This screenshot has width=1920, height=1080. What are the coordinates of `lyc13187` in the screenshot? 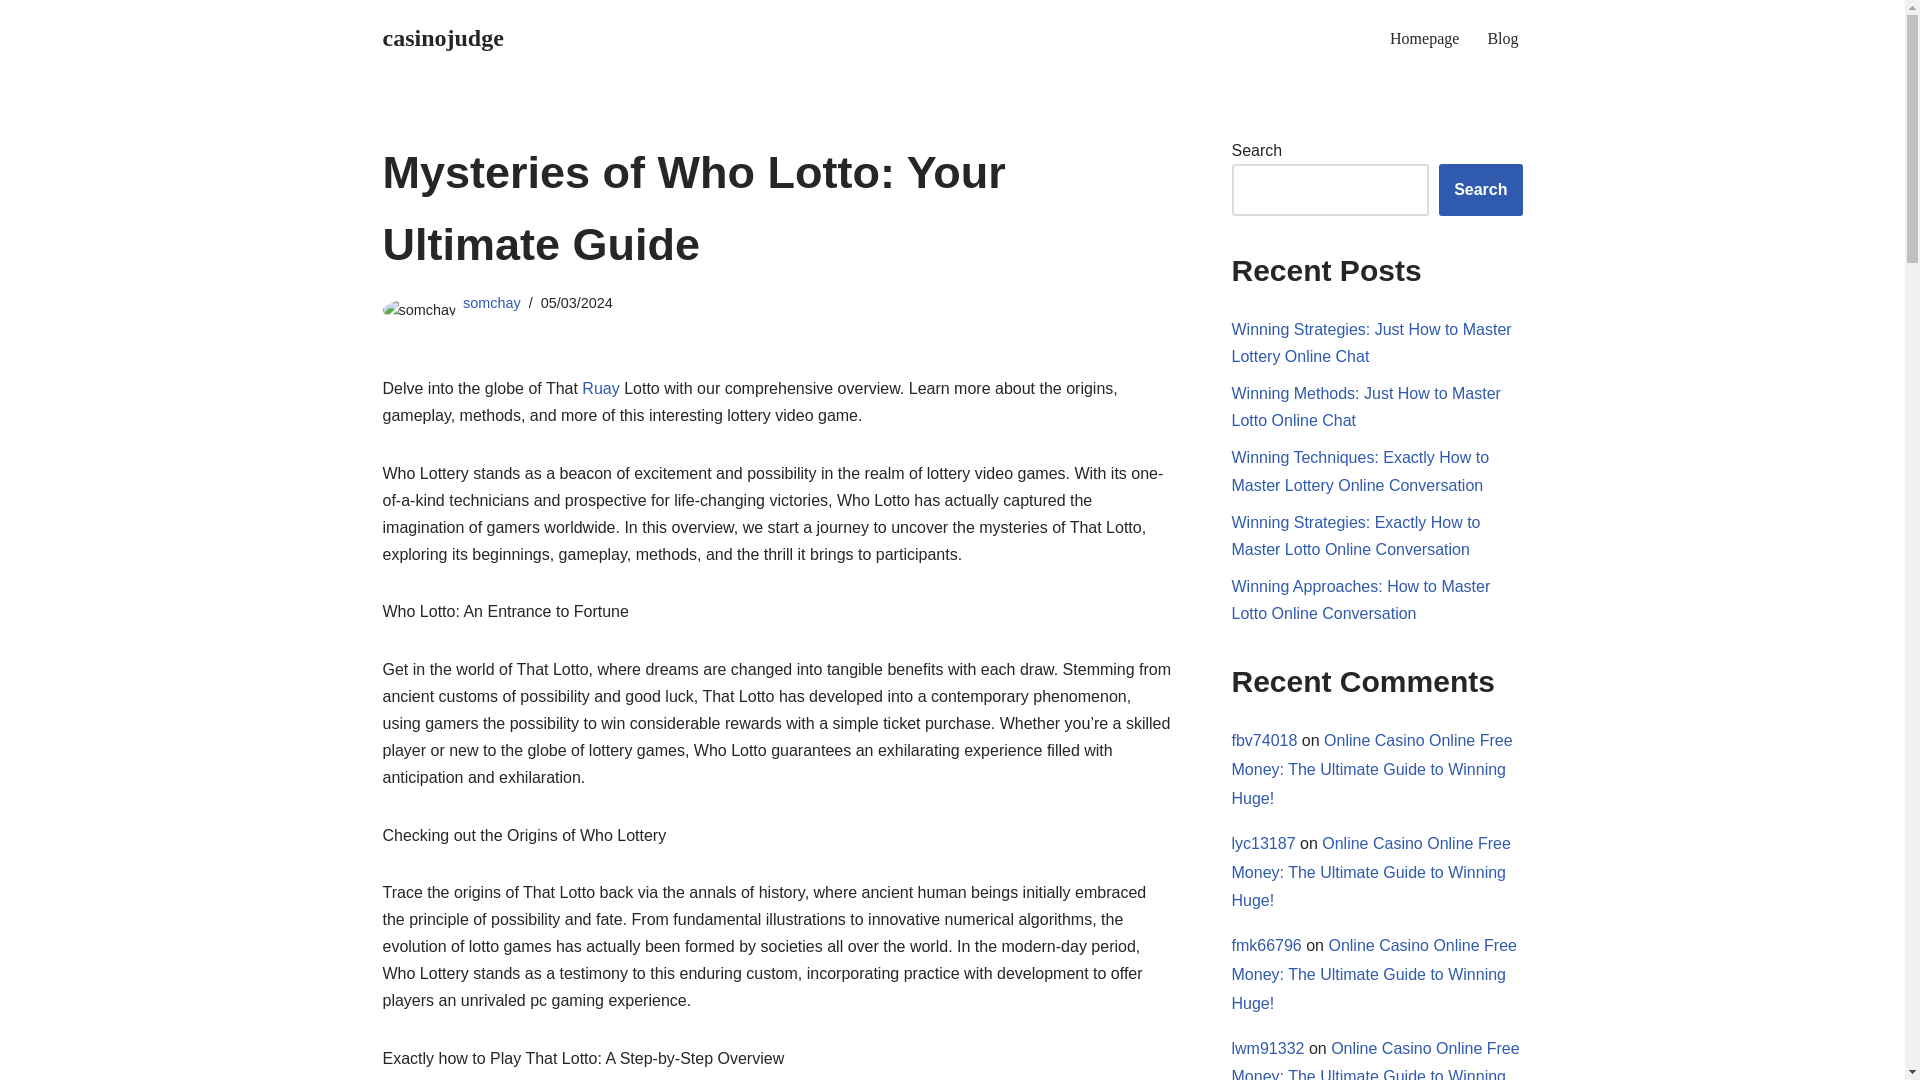 It's located at (1264, 843).